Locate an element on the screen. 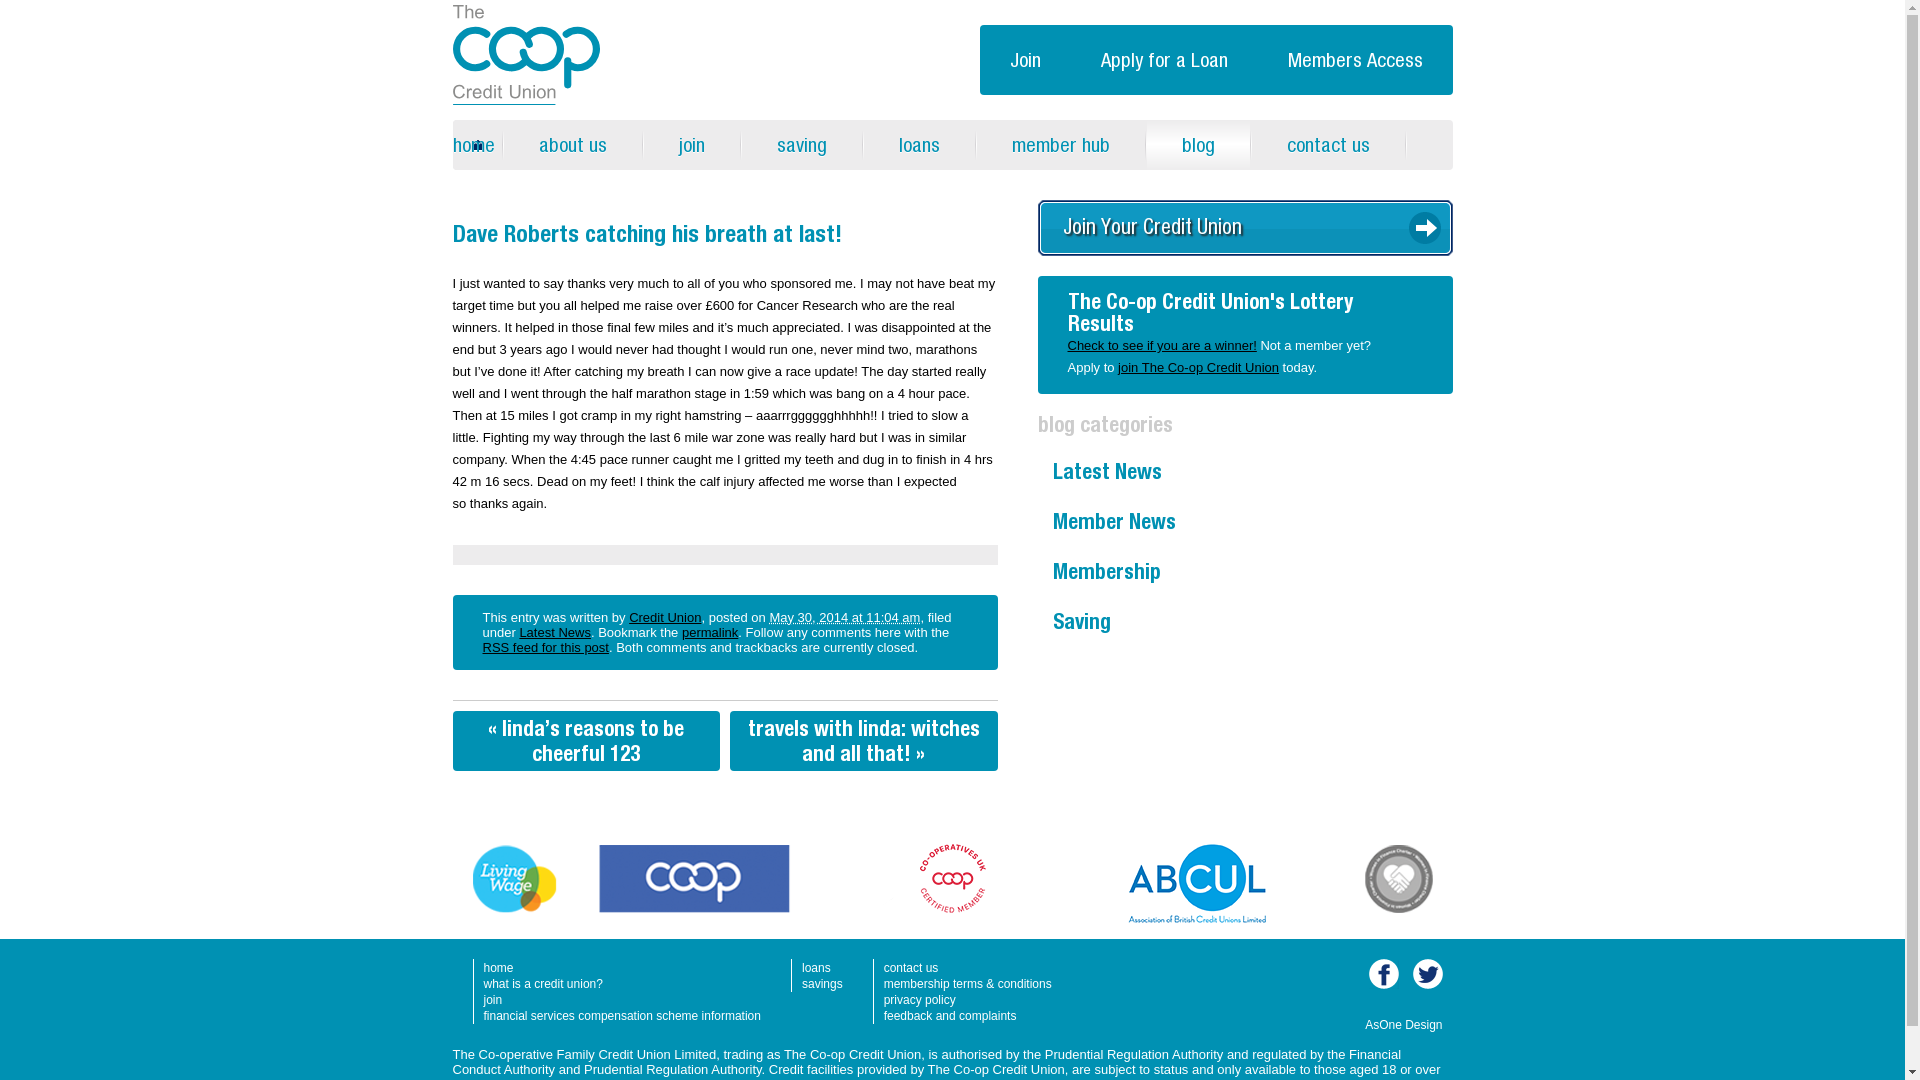 The height and width of the screenshot is (1080, 1920). about us is located at coordinates (572, 144).